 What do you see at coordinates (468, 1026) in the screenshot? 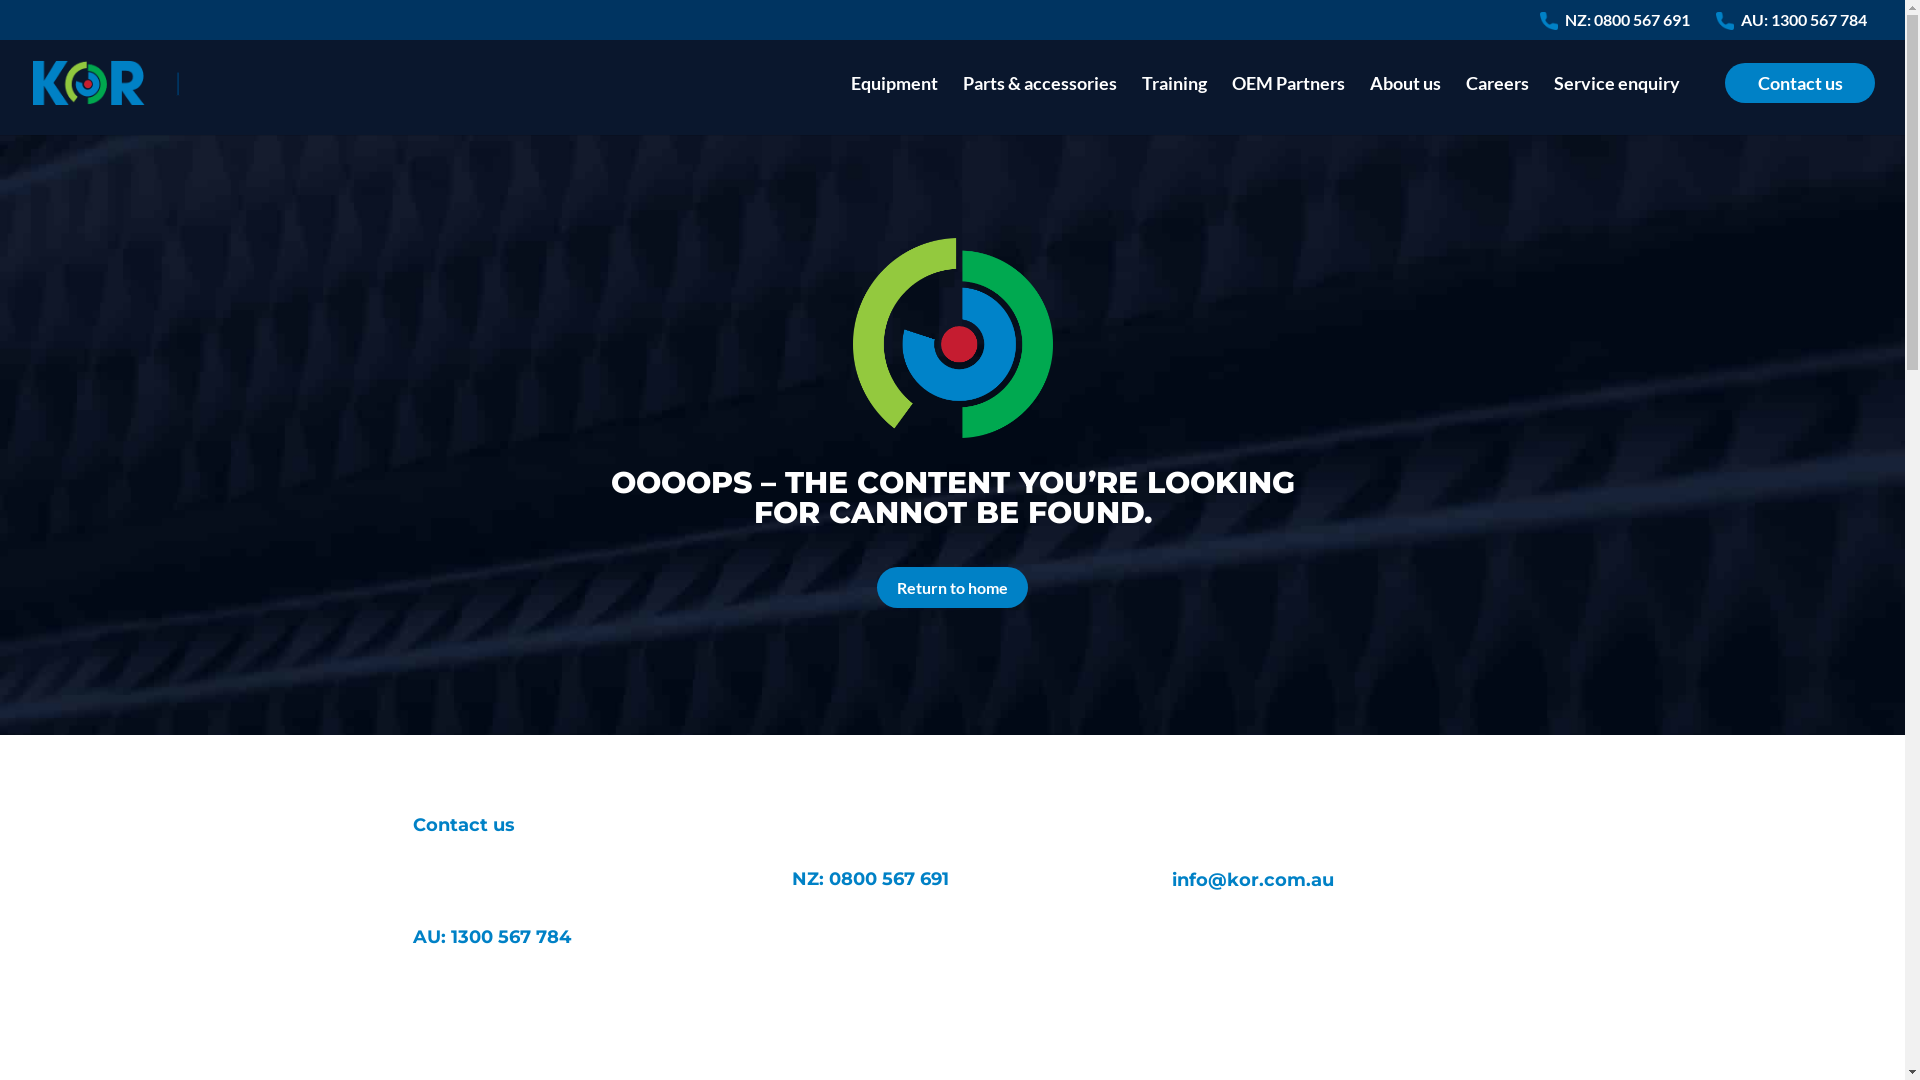
I see `Follow on LinkedIn` at bounding box center [468, 1026].